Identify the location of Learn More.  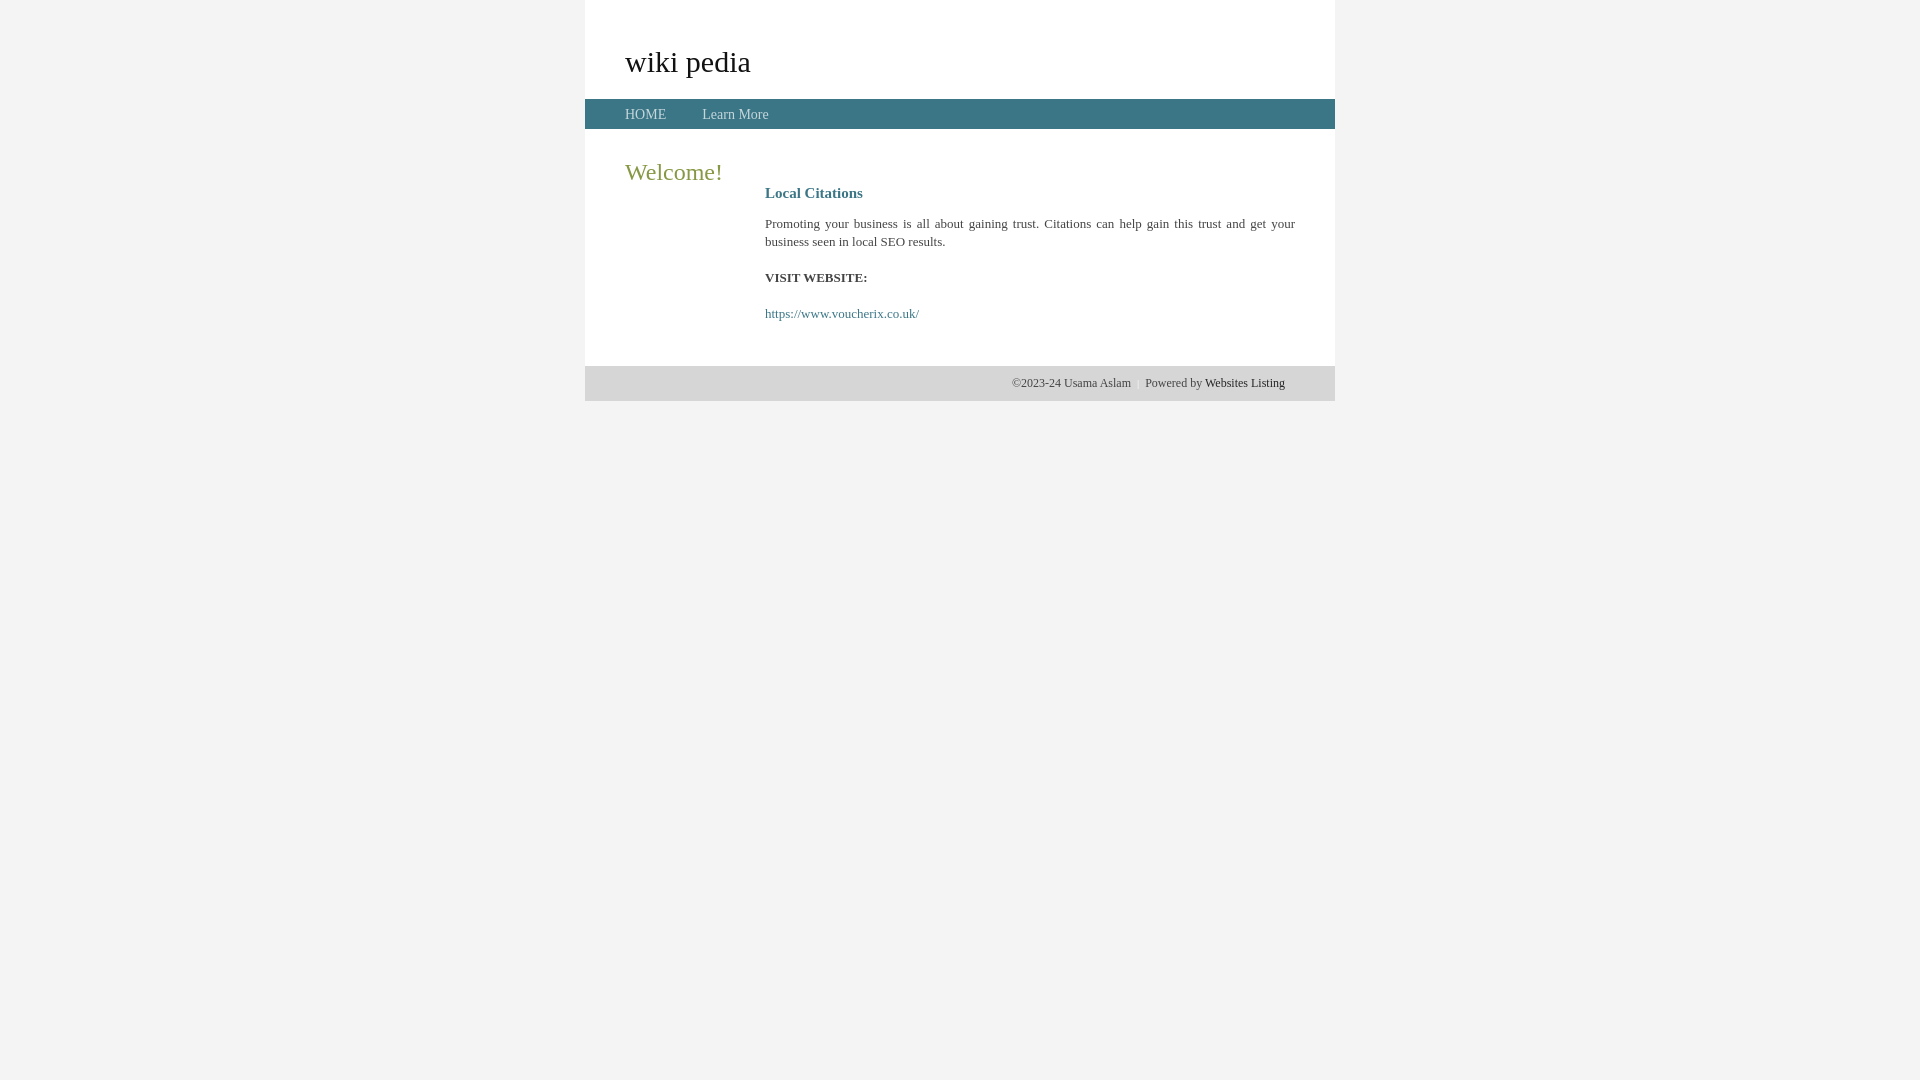
(735, 114).